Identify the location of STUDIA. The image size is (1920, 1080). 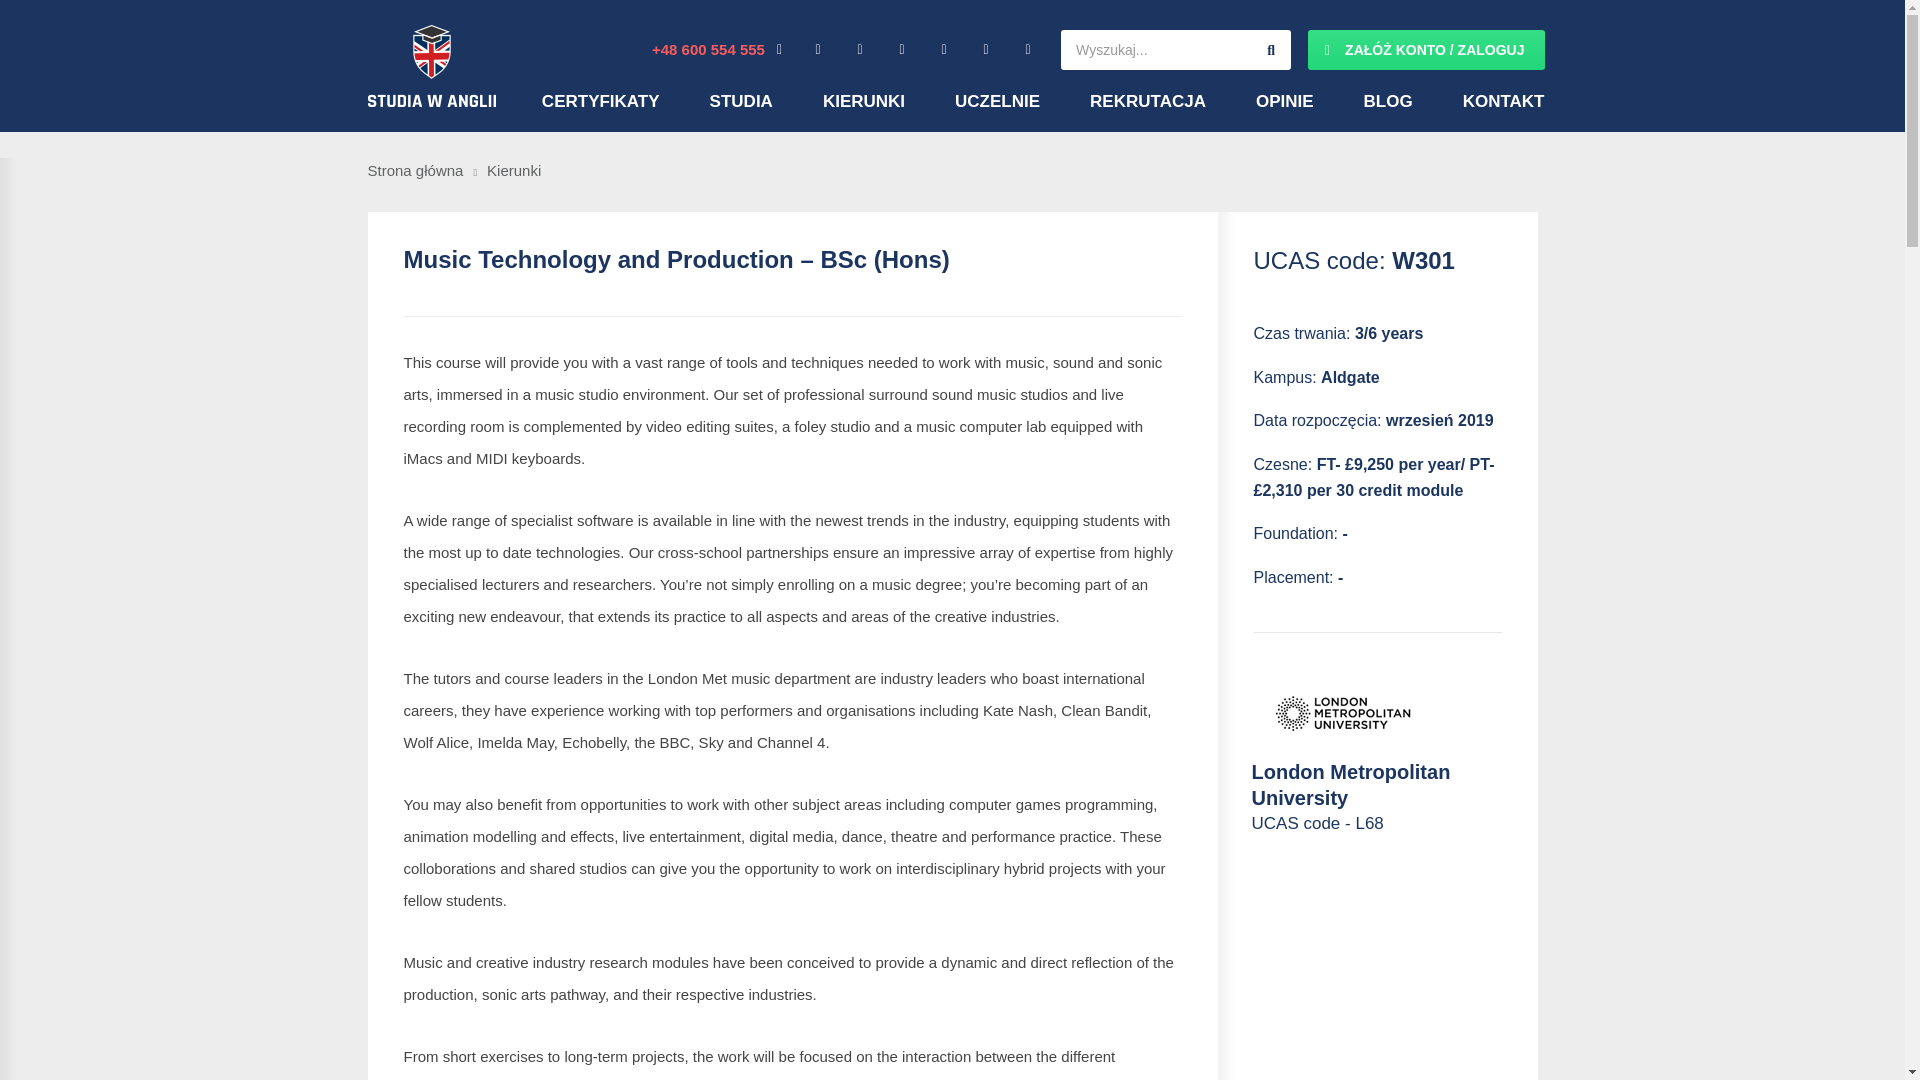
(742, 101).